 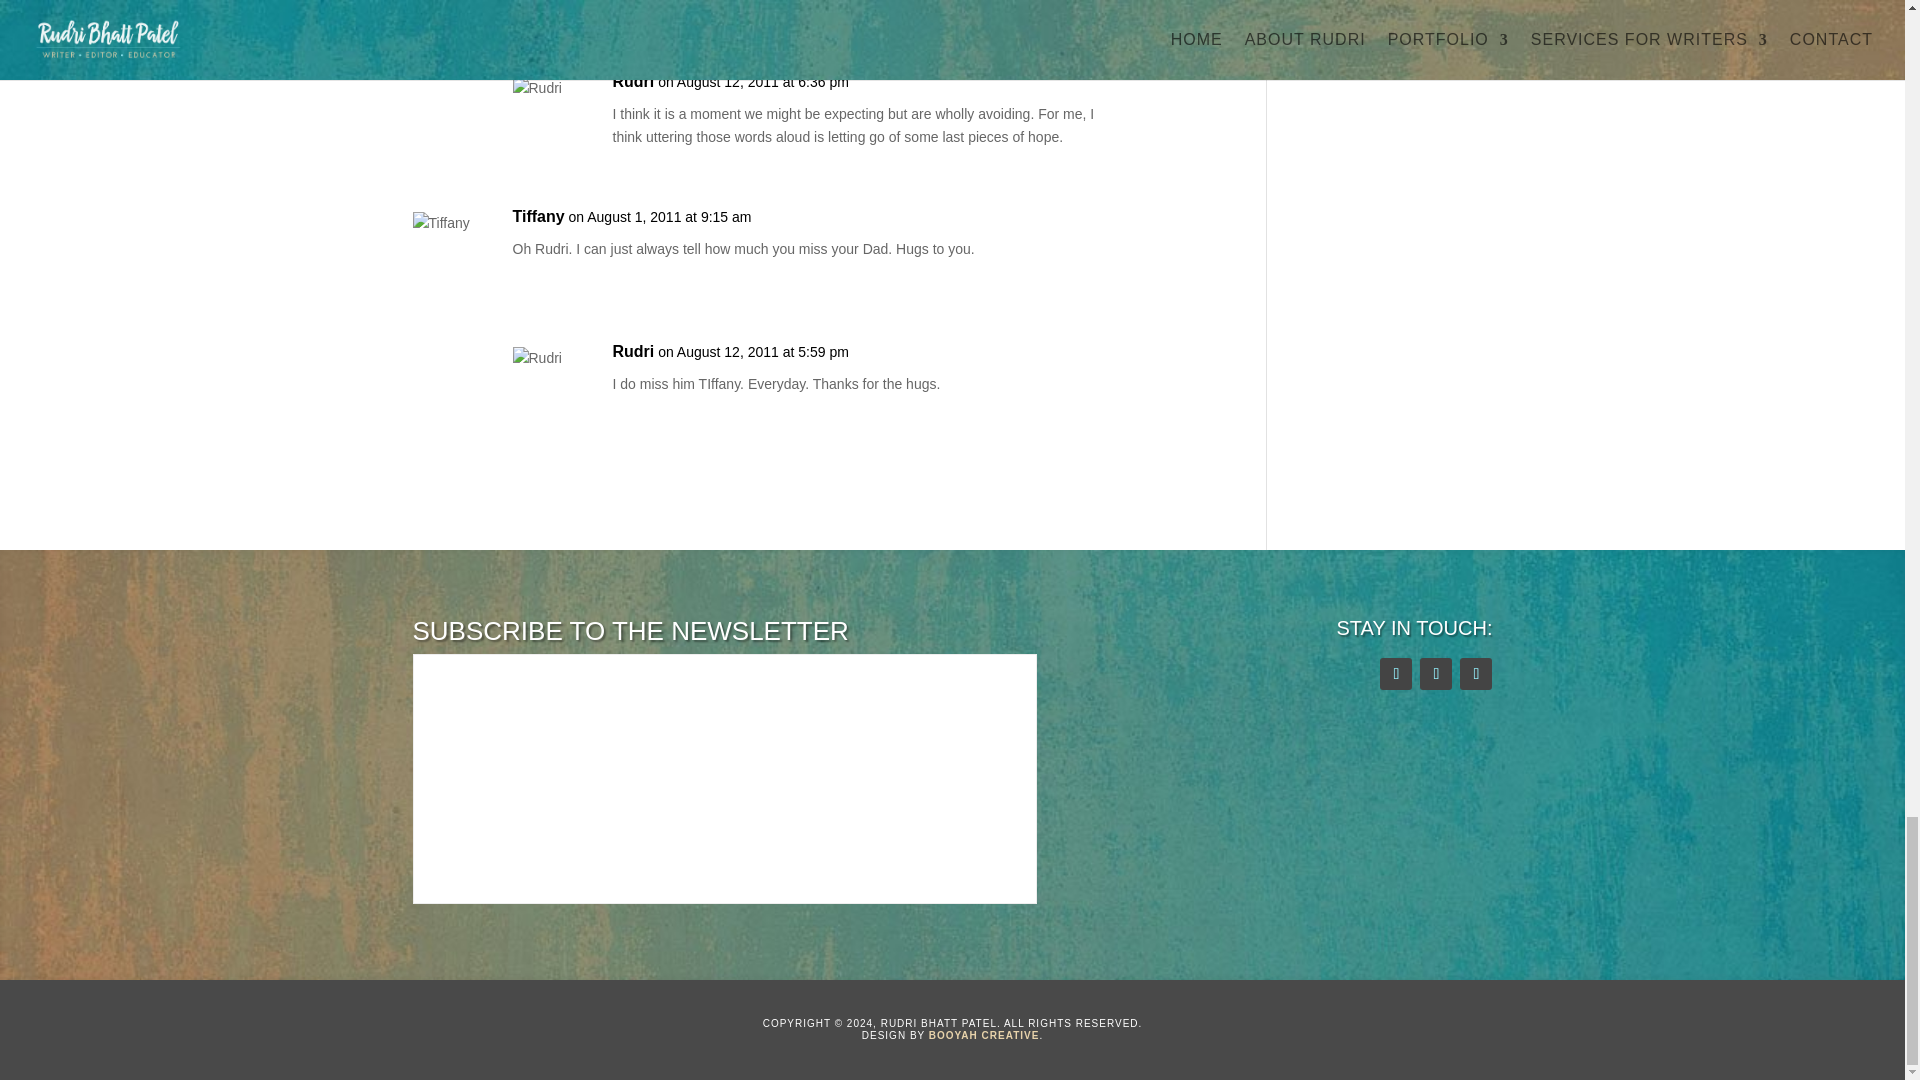 What do you see at coordinates (1396, 674) in the screenshot?
I see `Follow on X` at bounding box center [1396, 674].